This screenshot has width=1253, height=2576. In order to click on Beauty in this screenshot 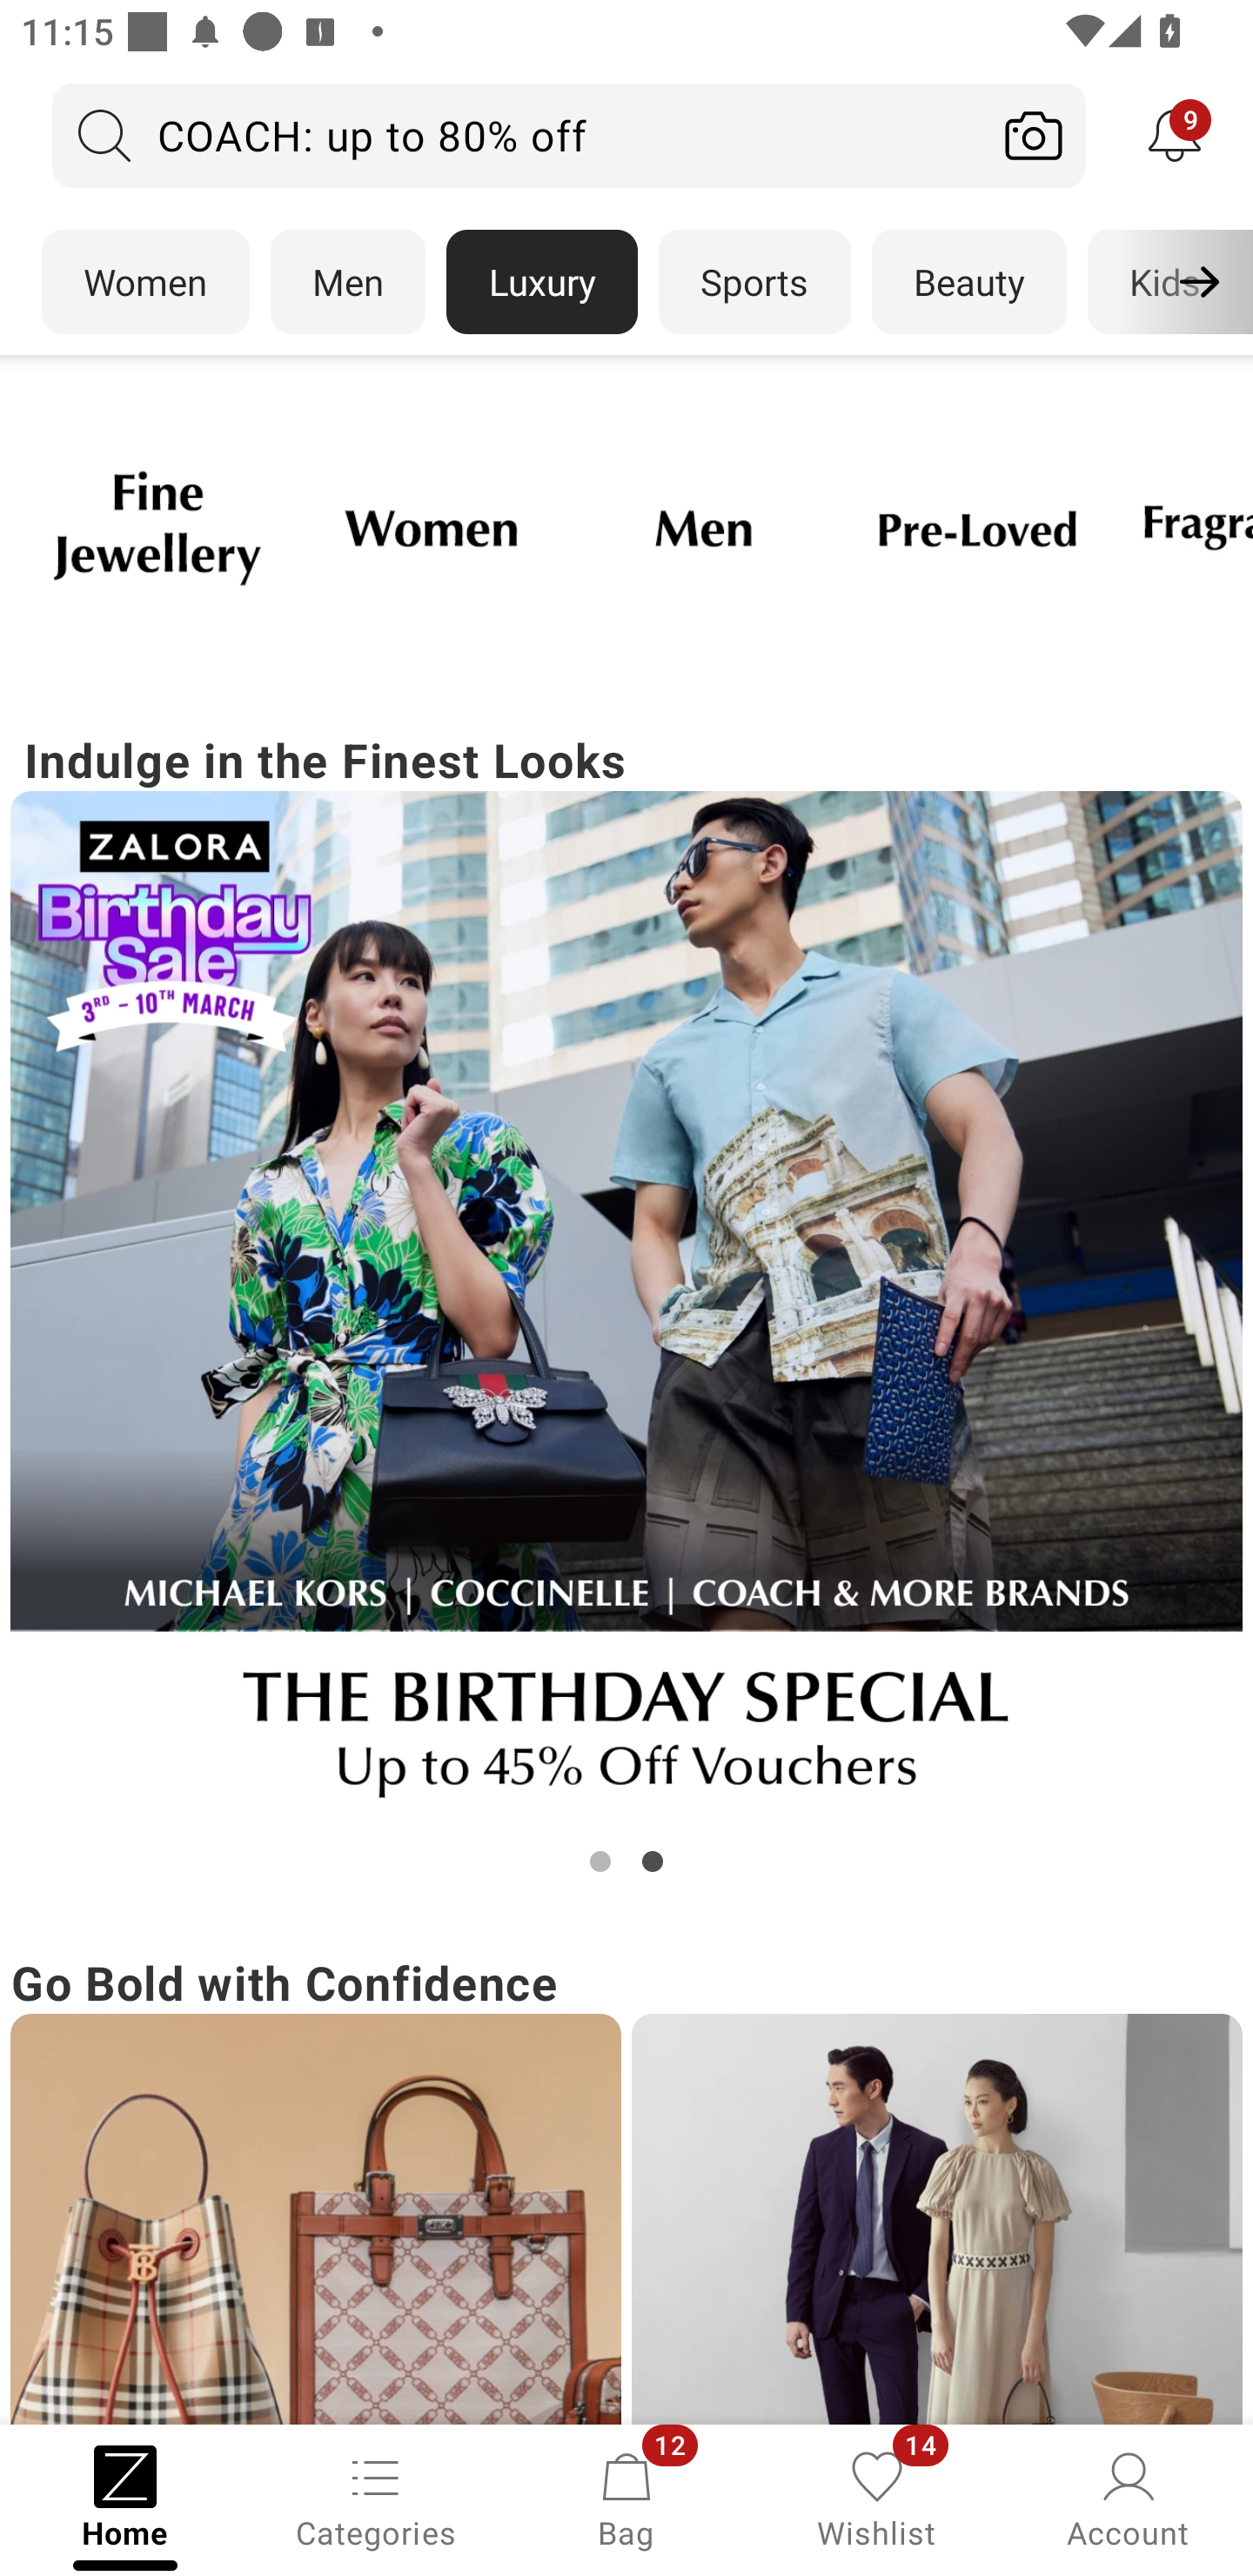, I will do `click(969, 282)`.